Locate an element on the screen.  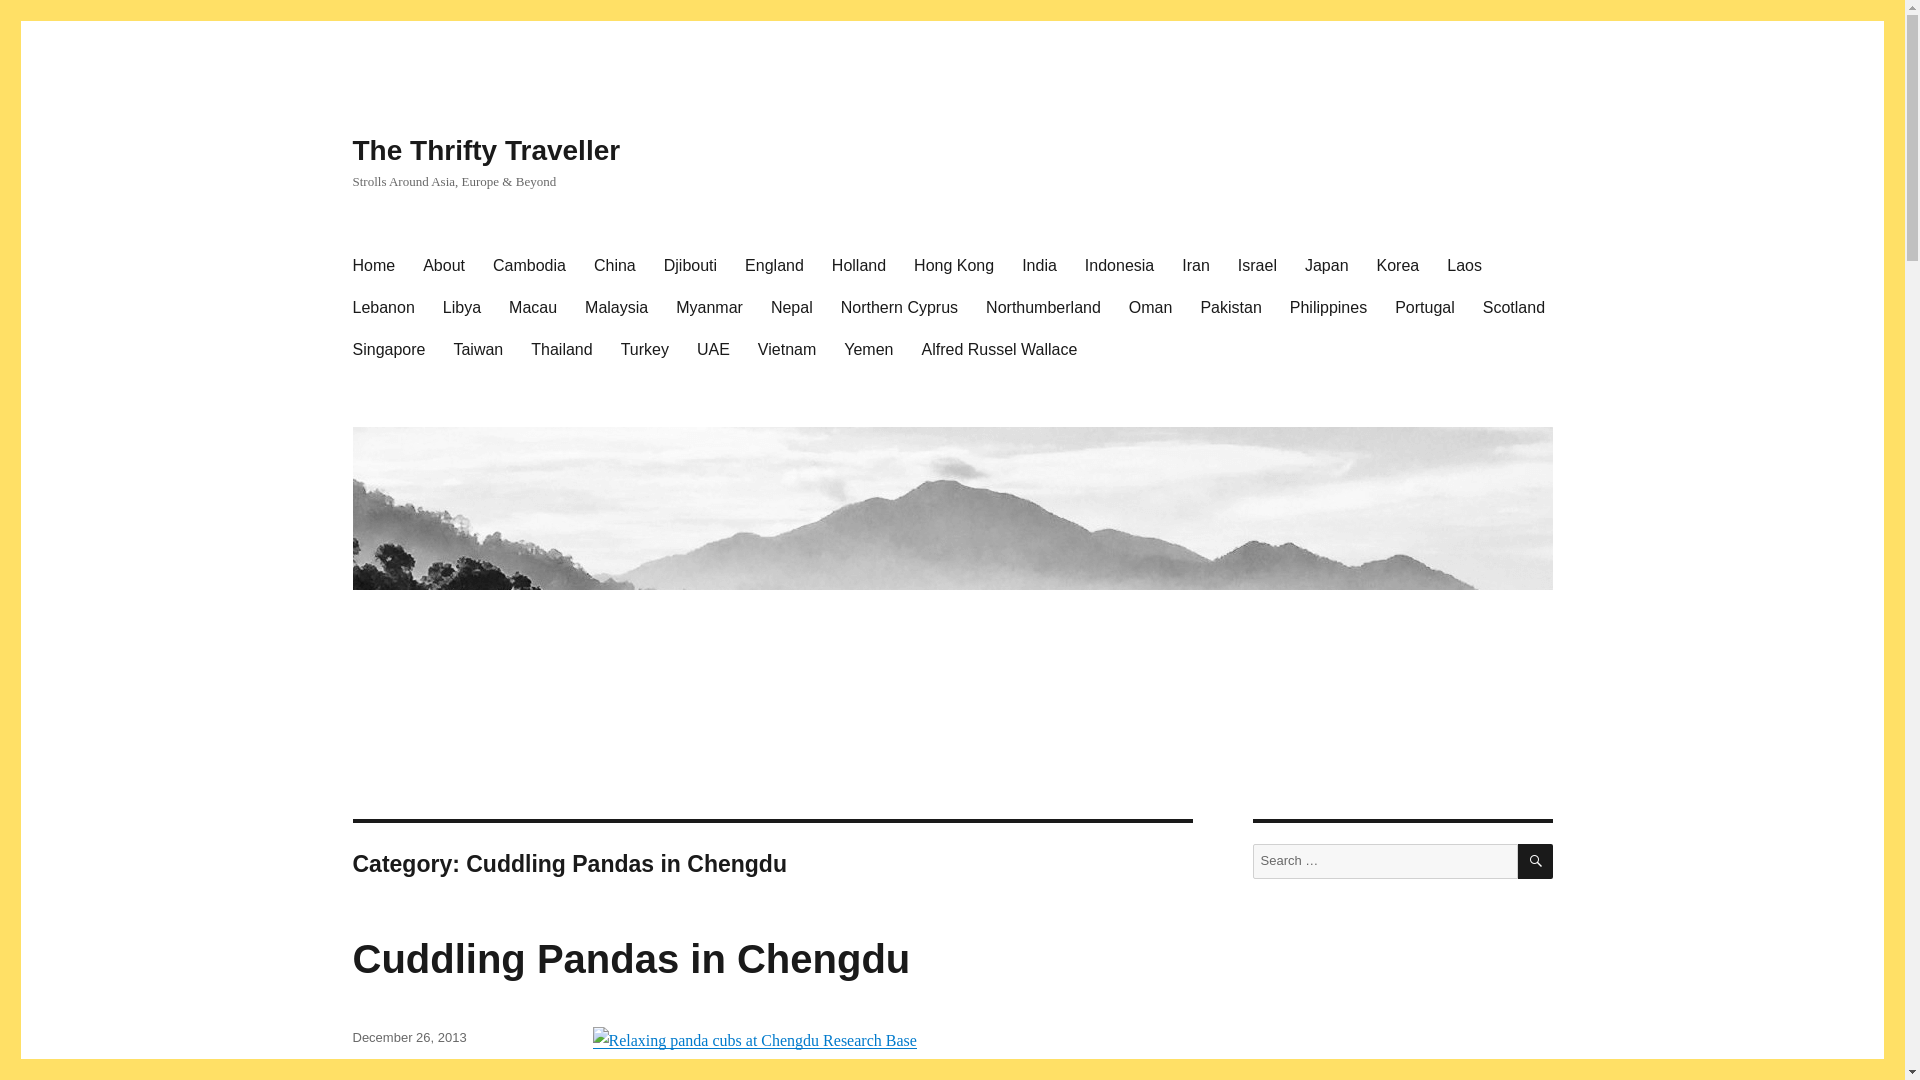
Indonesia is located at coordinates (1119, 266).